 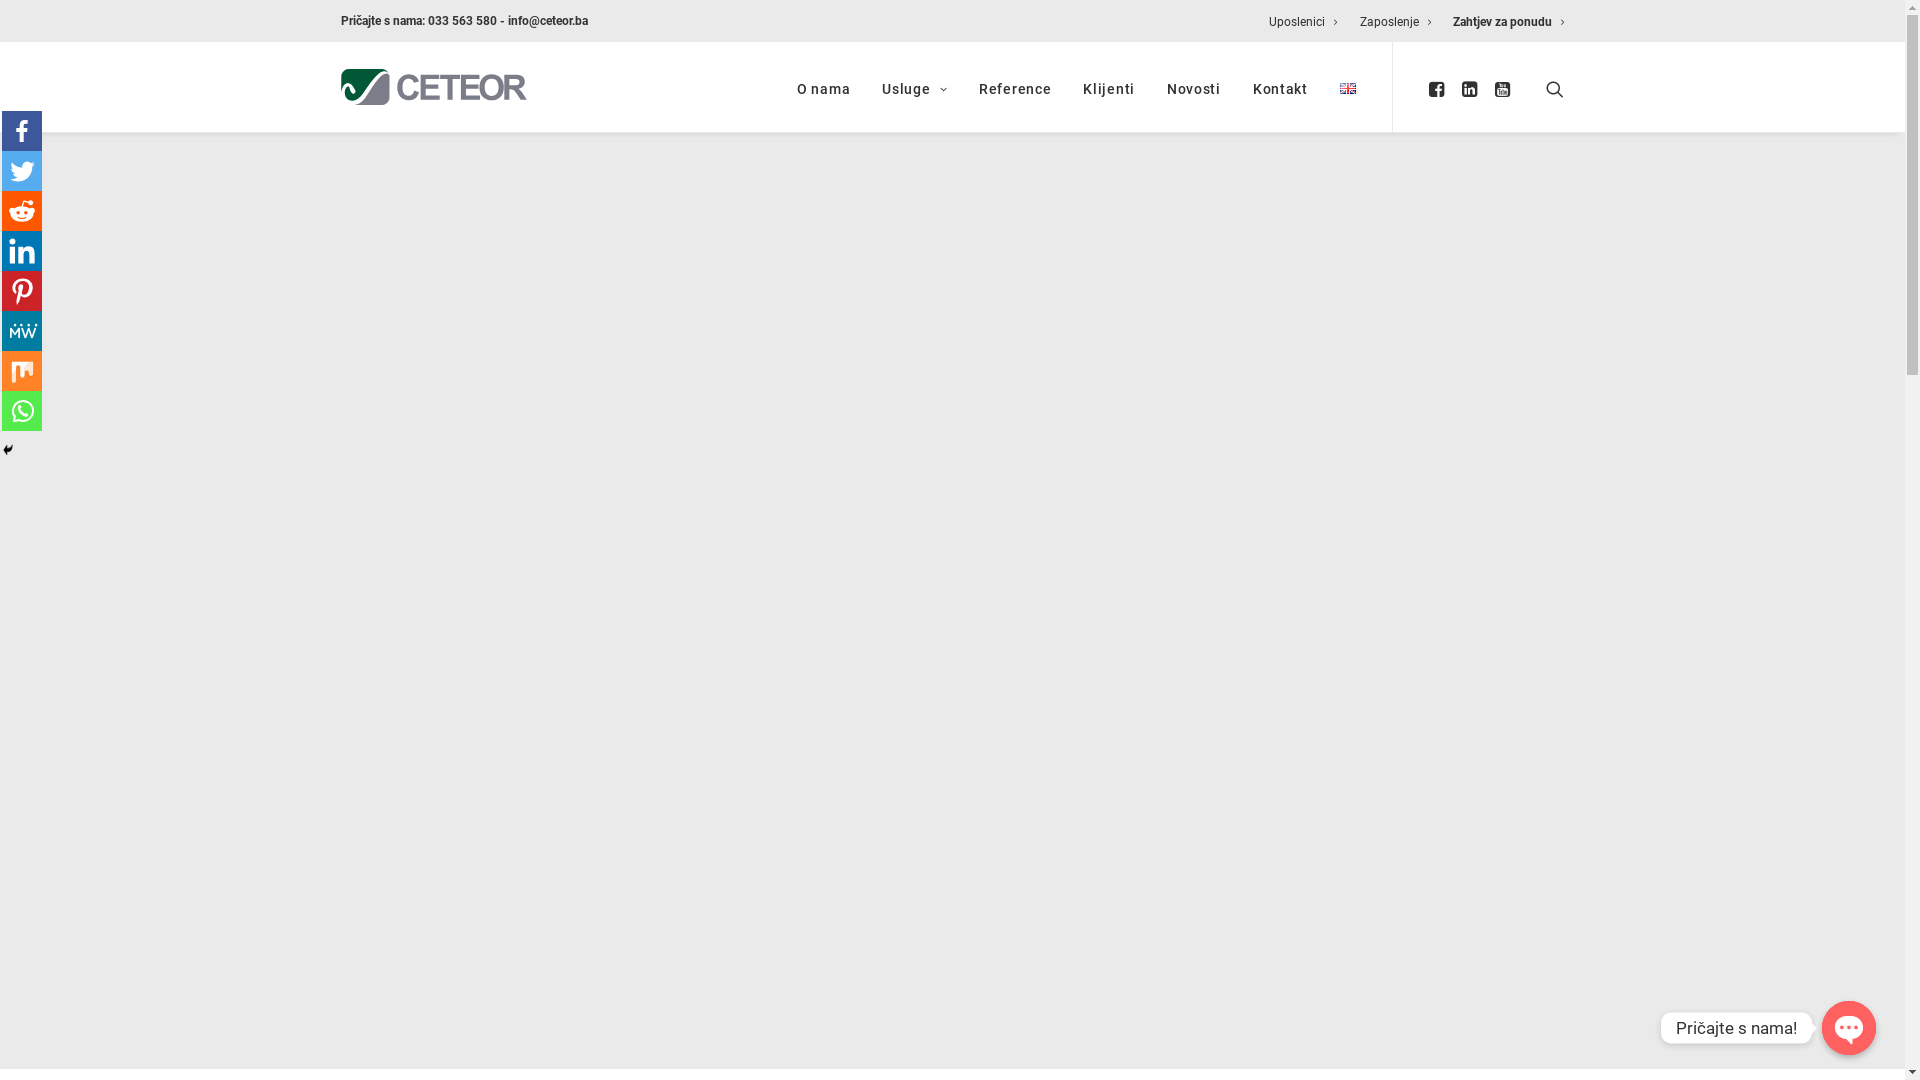 What do you see at coordinates (22, 211) in the screenshot?
I see `Reddit` at bounding box center [22, 211].